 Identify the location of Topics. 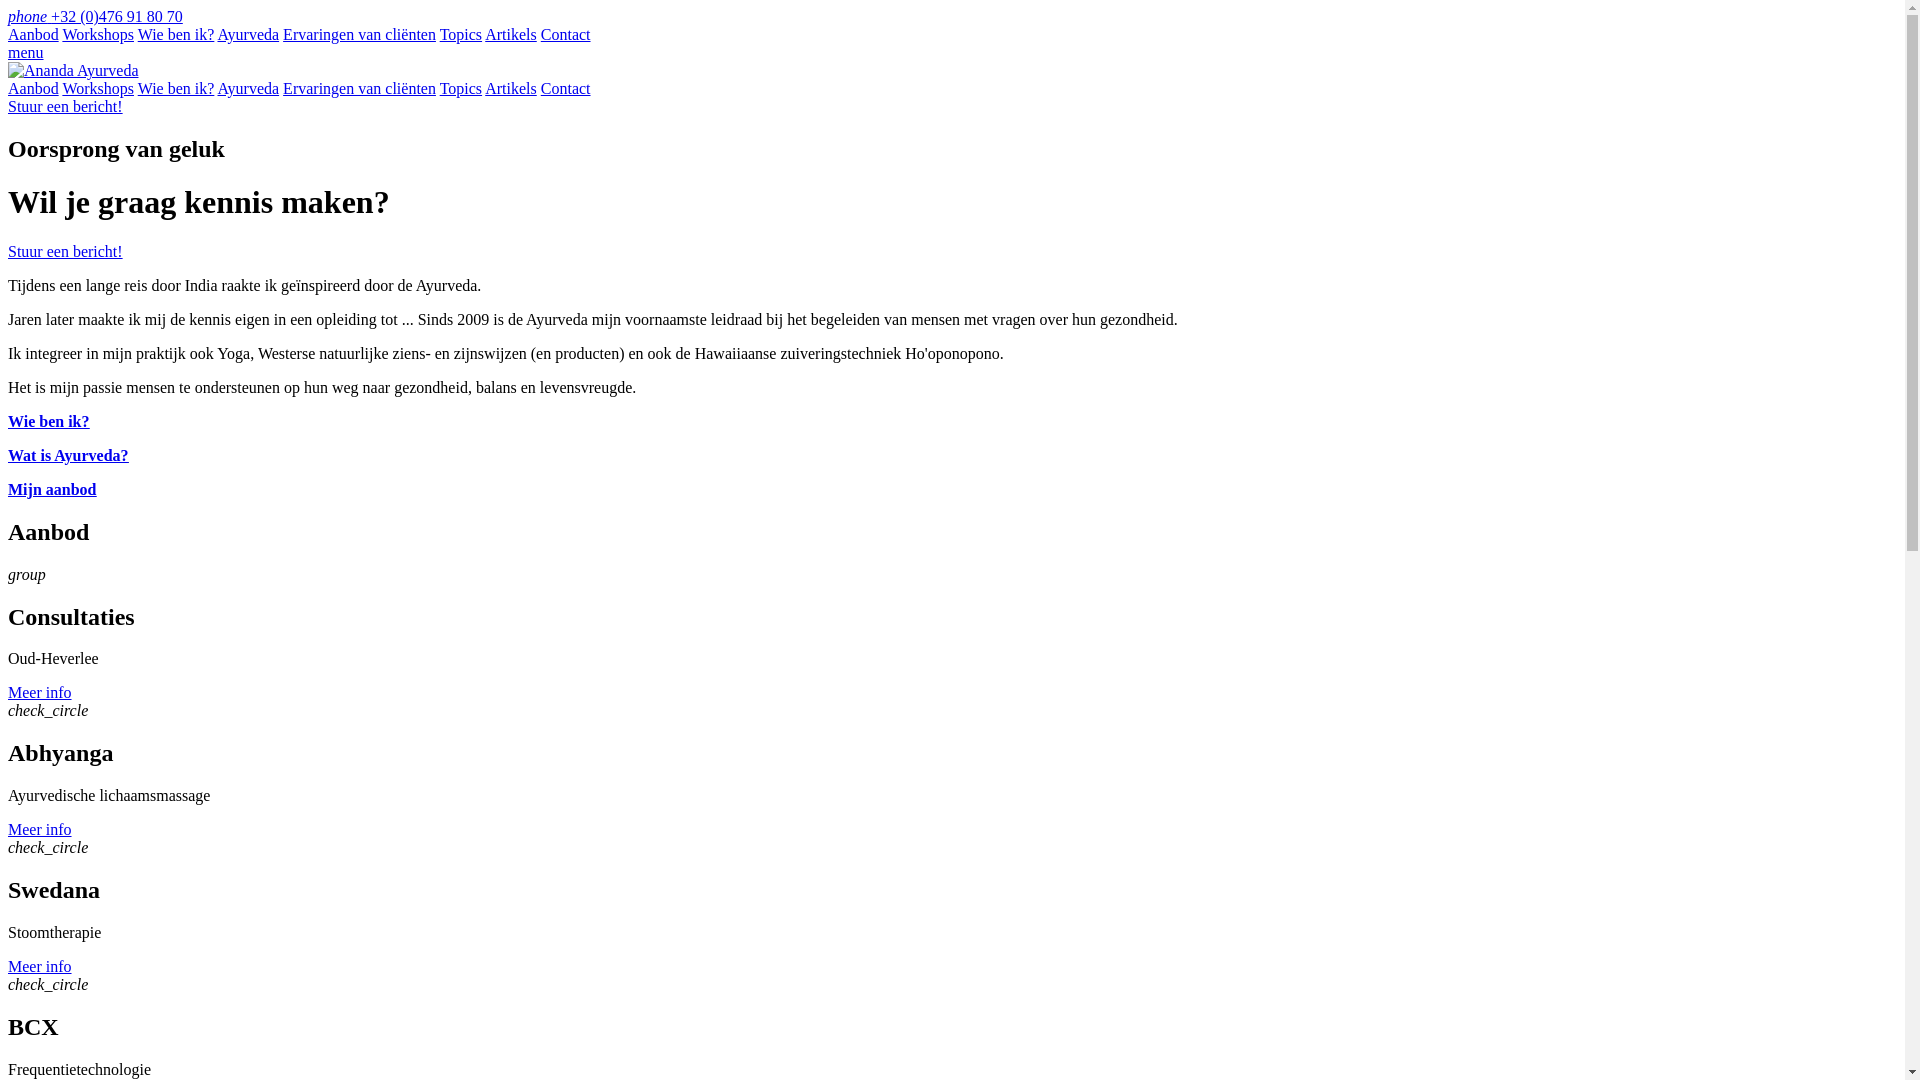
(461, 34).